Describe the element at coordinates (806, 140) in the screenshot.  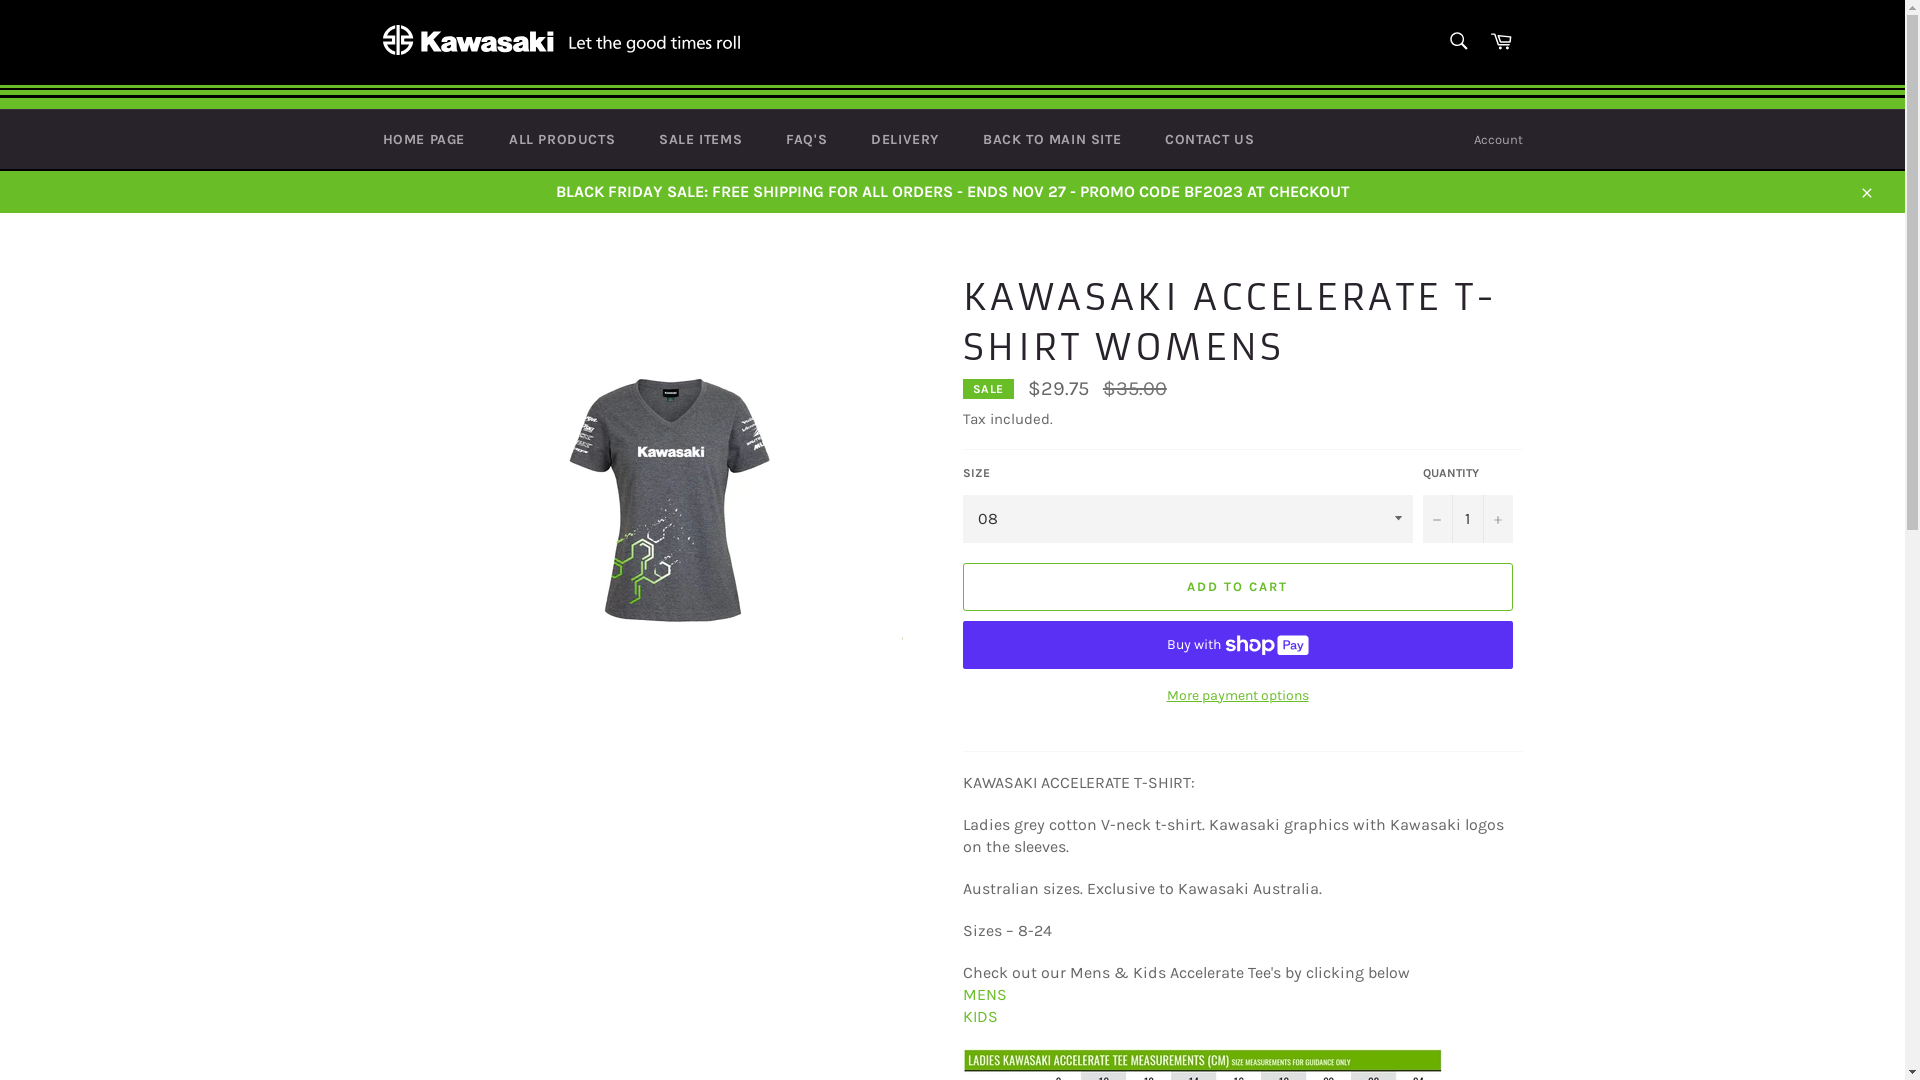
I see `FAQ'S` at that location.